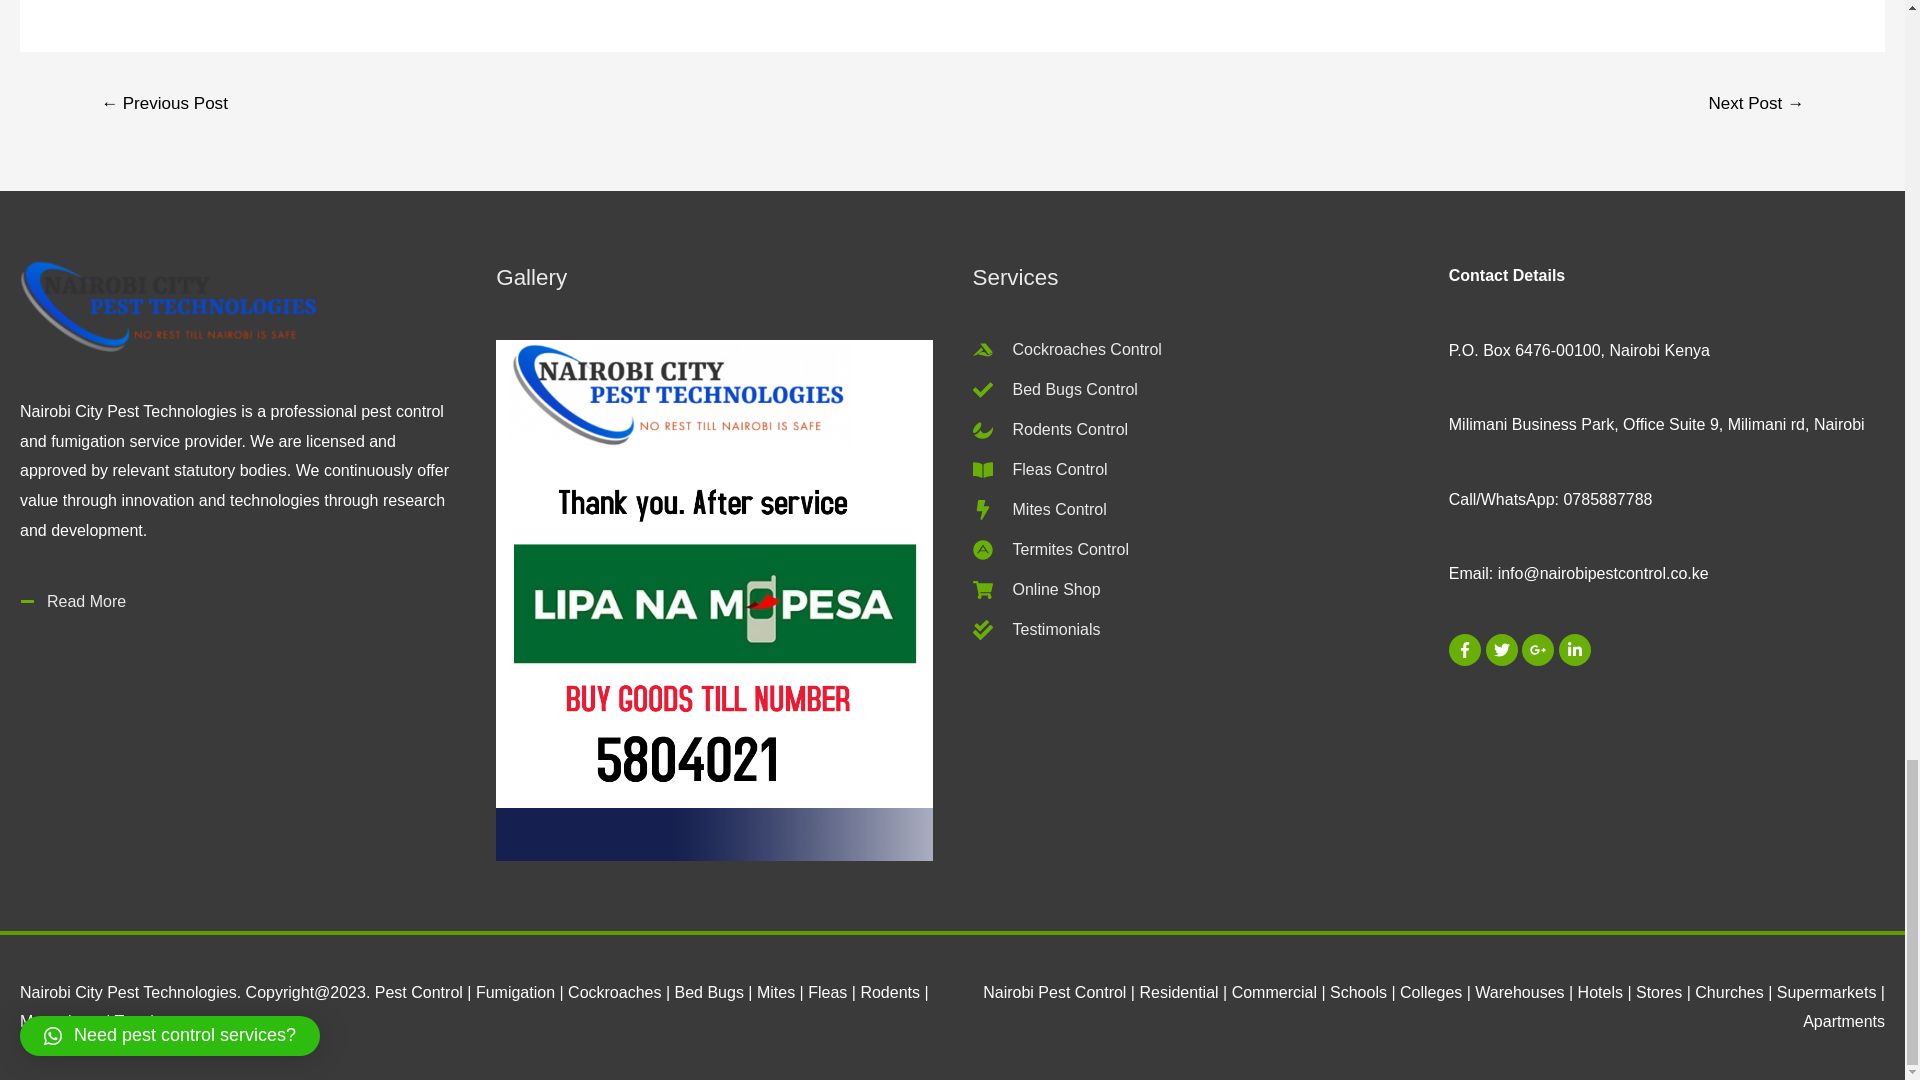  What do you see at coordinates (1038, 510) in the screenshot?
I see `Mites Control` at bounding box center [1038, 510].